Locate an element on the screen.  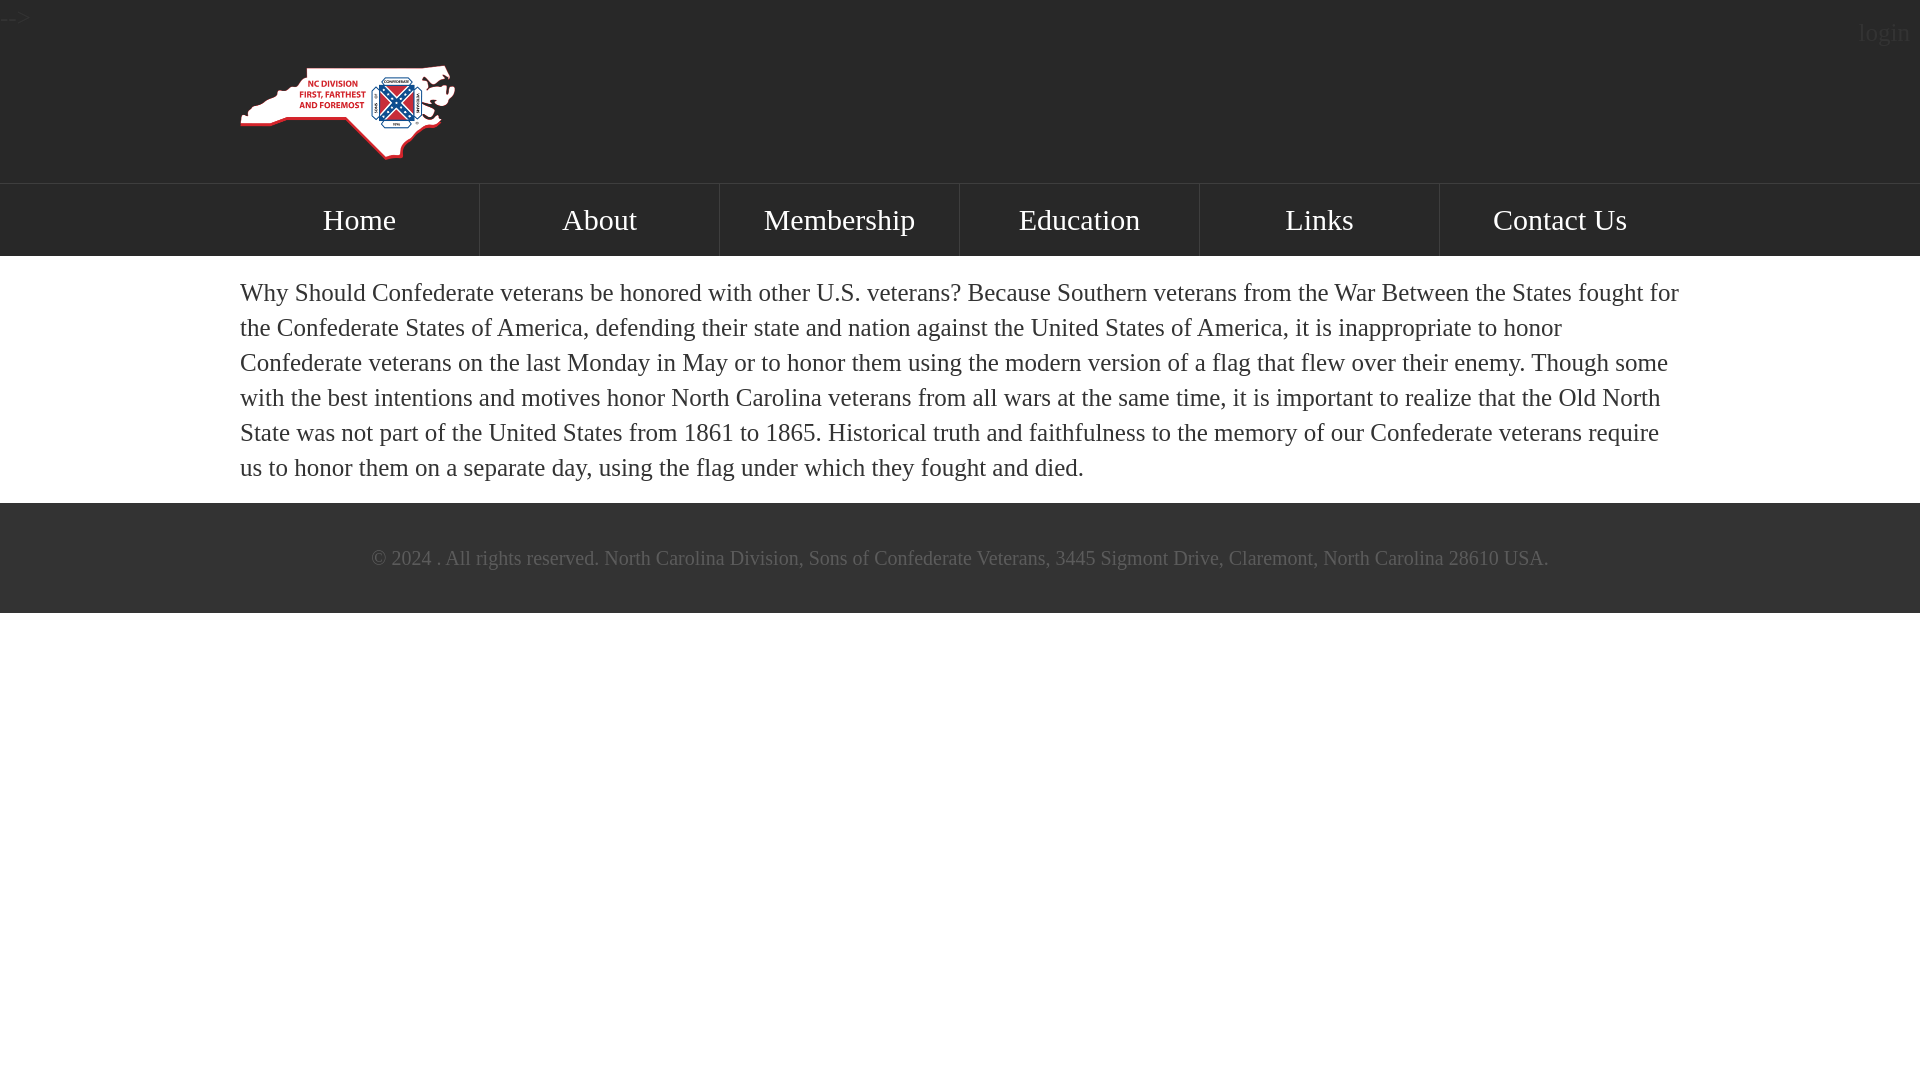
Membership is located at coordinates (839, 219).